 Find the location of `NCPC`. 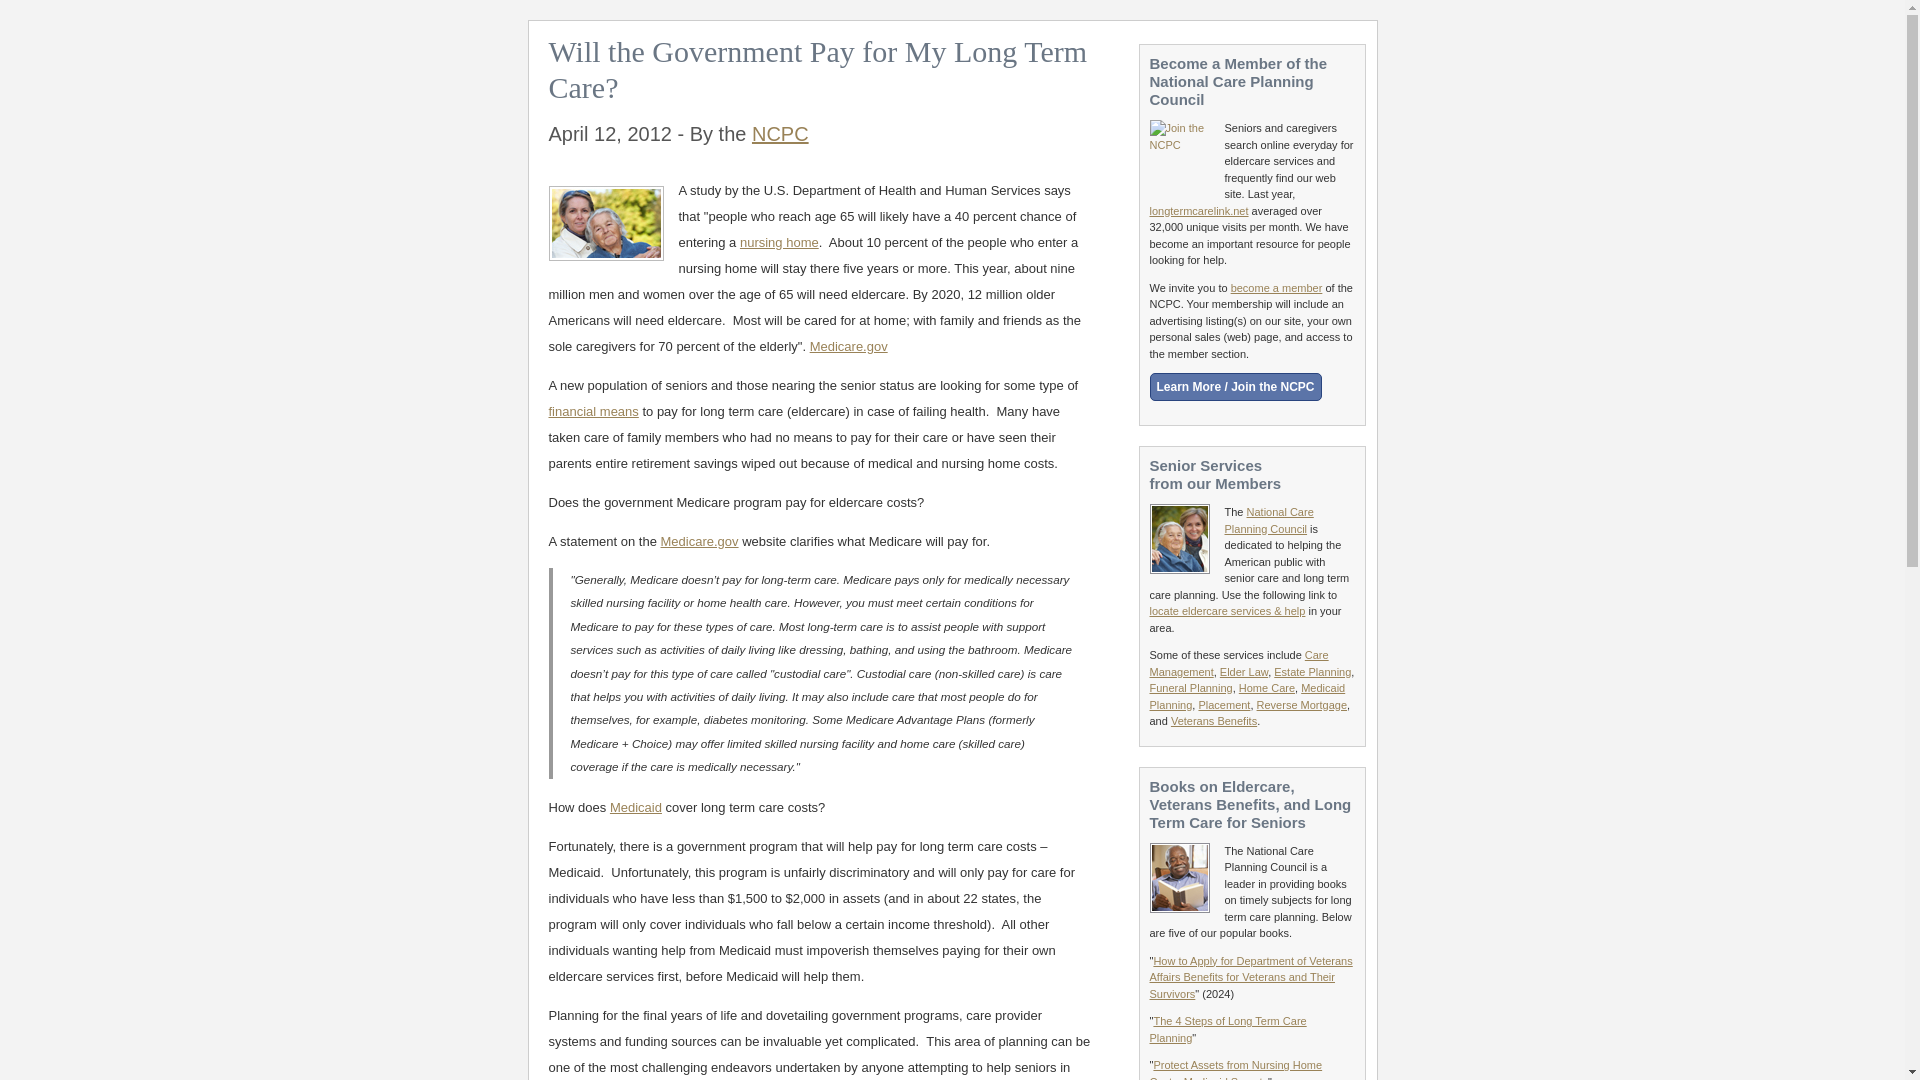

NCPC is located at coordinates (780, 134).